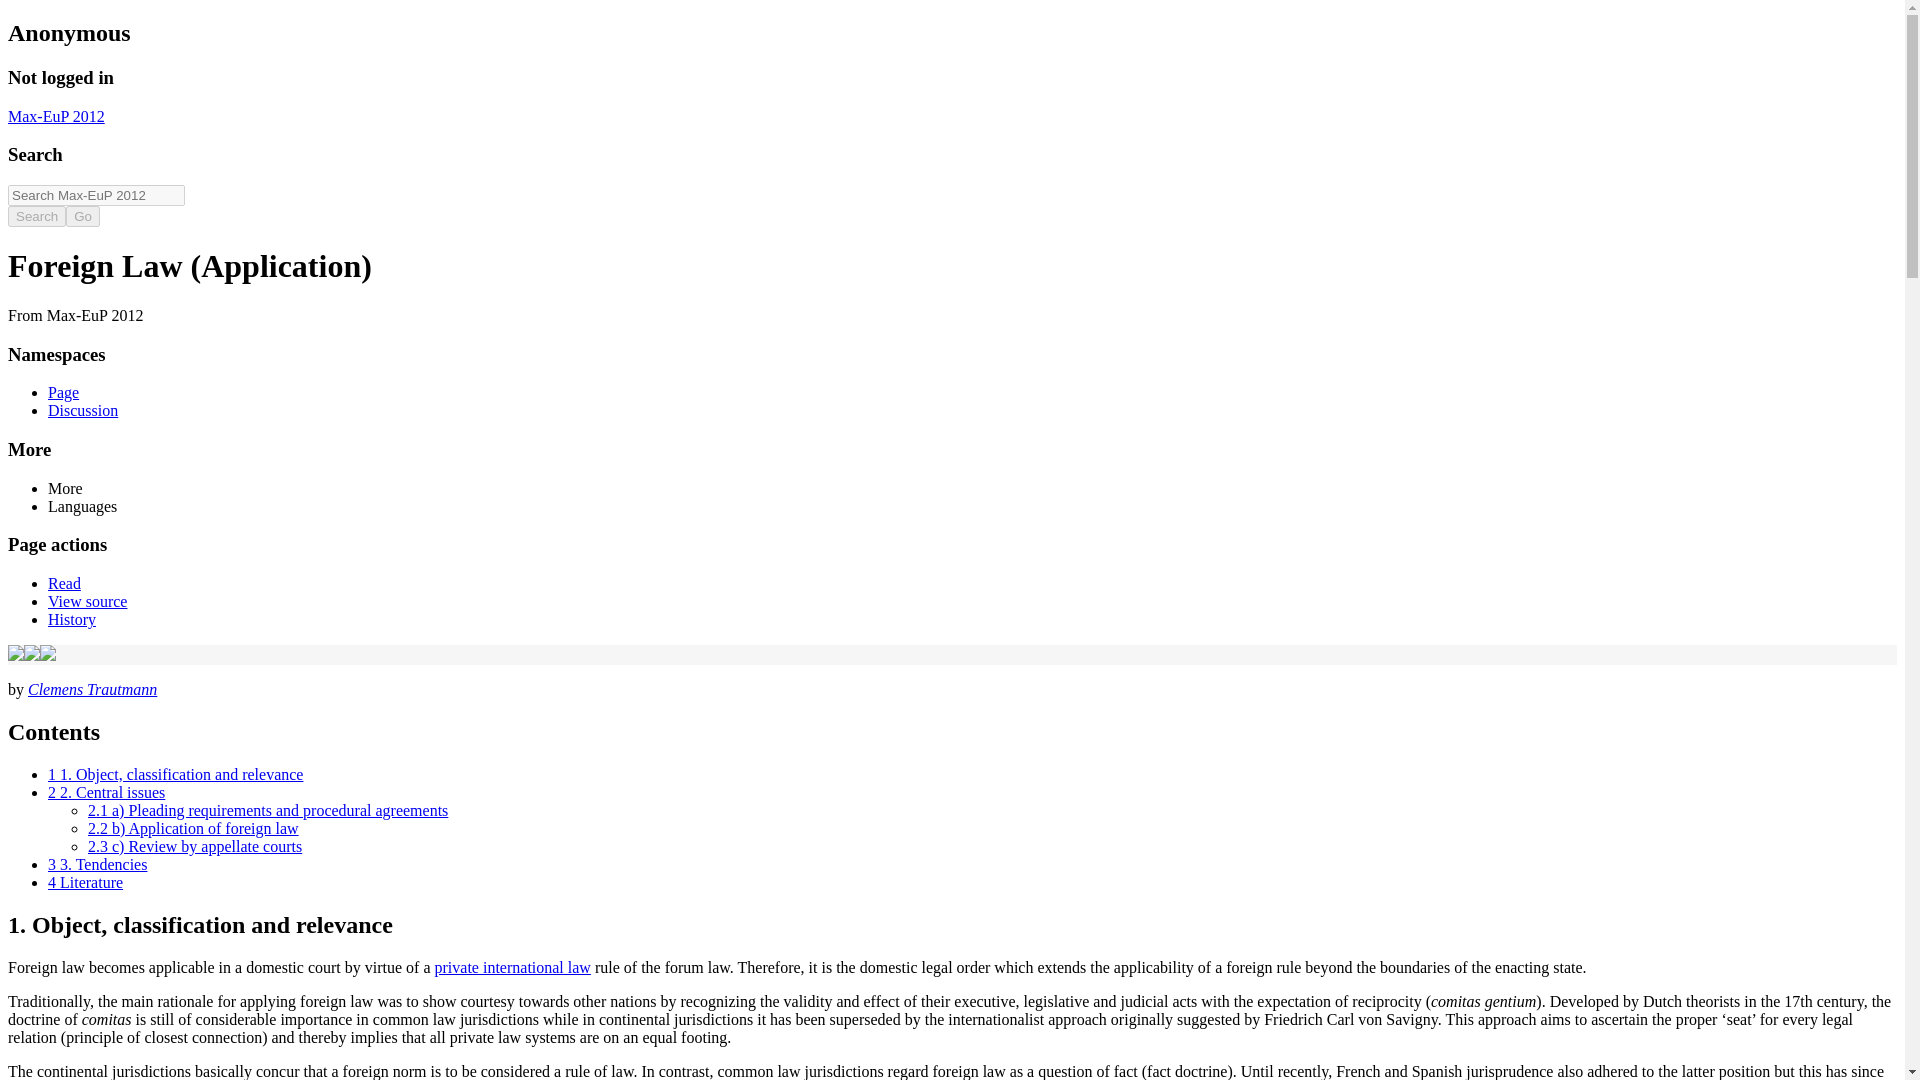  Describe the element at coordinates (82, 216) in the screenshot. I see `Go` at that location.